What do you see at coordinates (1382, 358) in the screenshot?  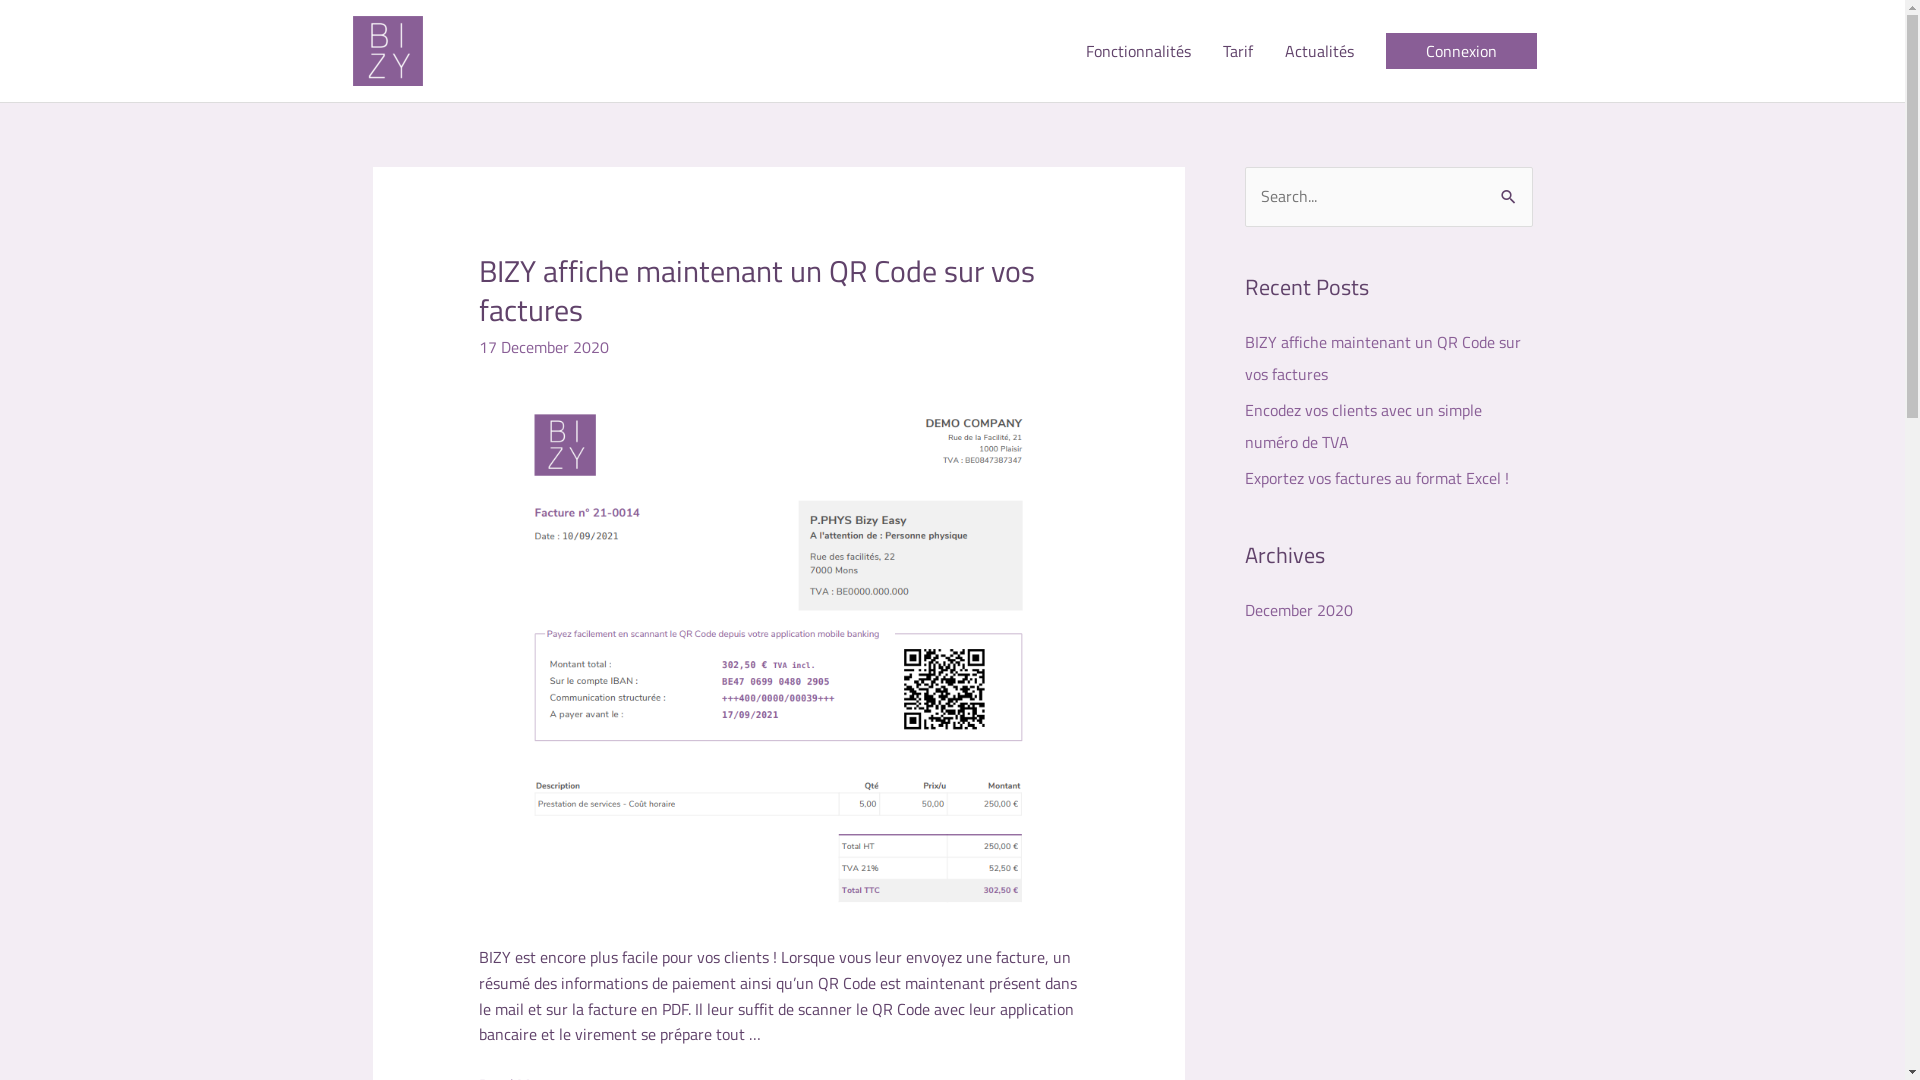 I see `BIZY affiche maintenant un QR Code sur vos factures` at bounding box center [1382, 358].